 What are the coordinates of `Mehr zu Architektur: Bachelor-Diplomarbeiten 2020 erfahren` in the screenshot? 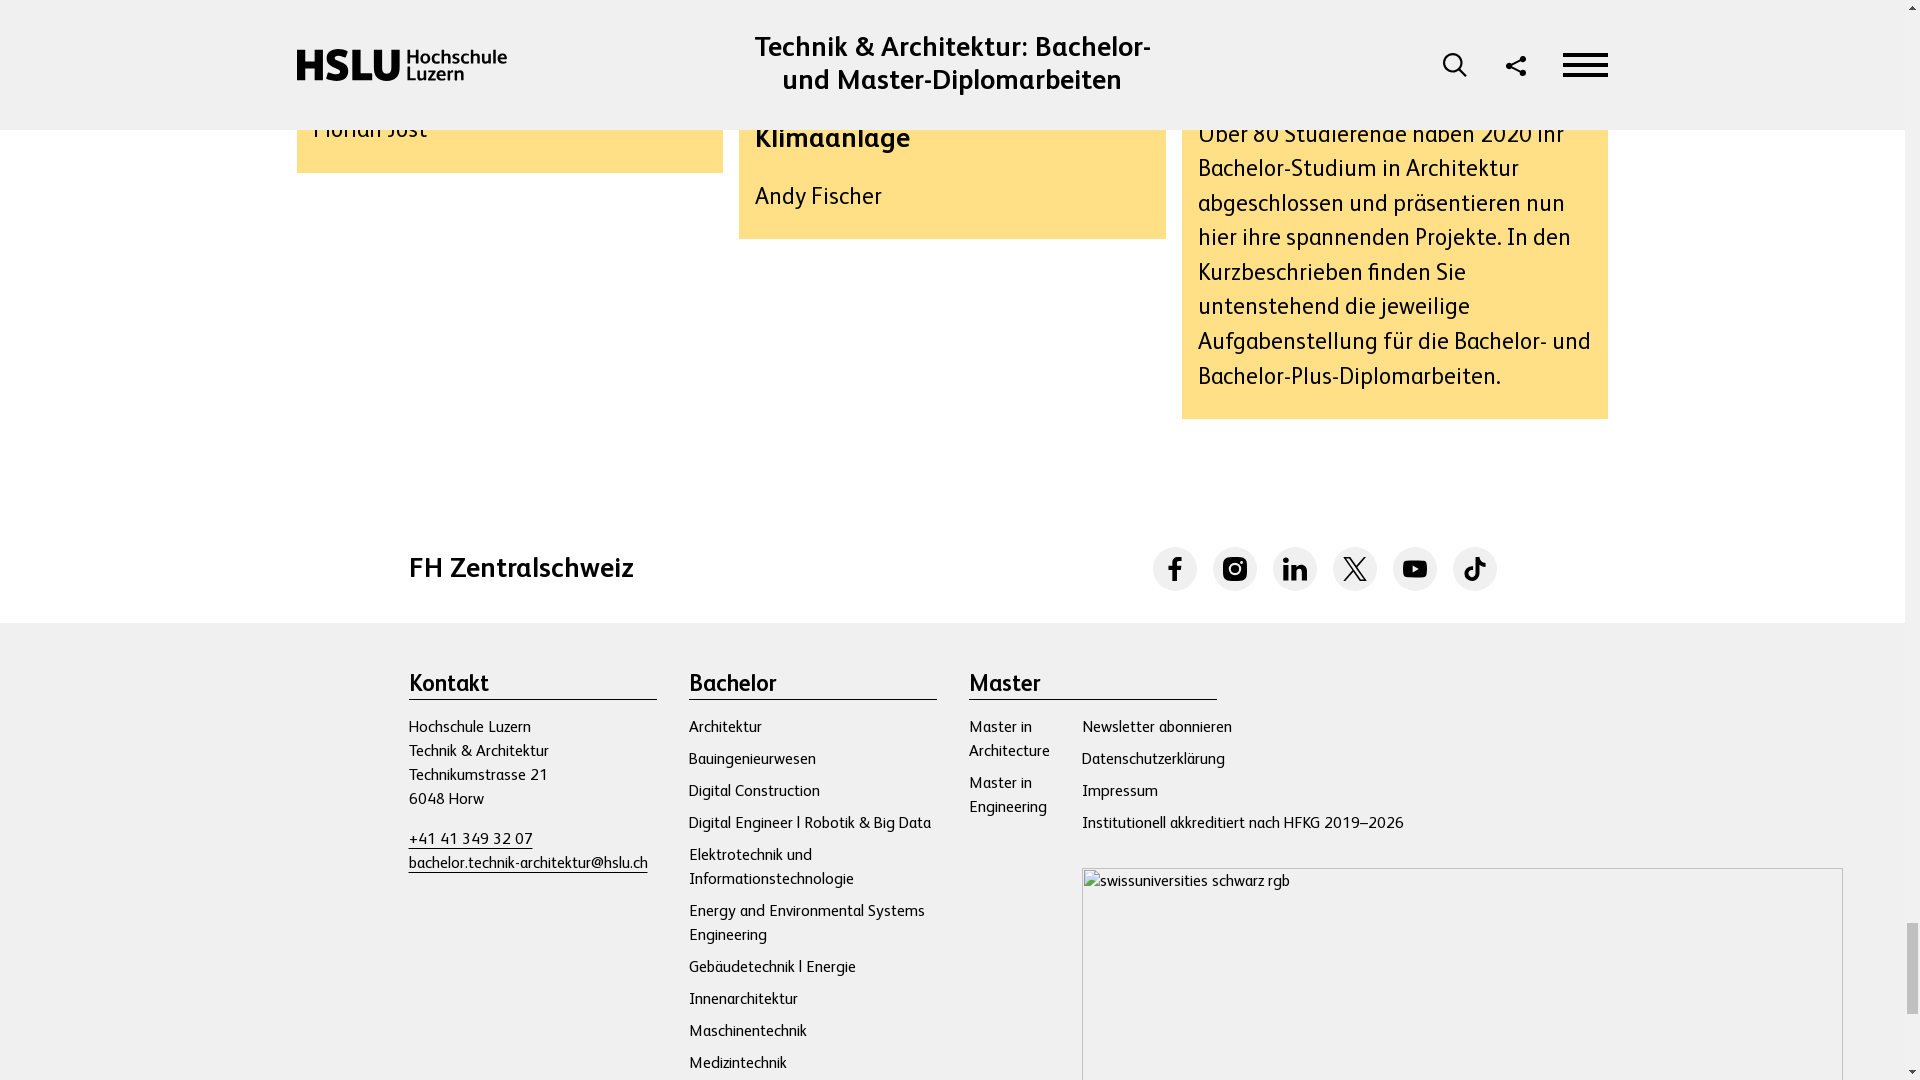 It's located at (1395, 210).